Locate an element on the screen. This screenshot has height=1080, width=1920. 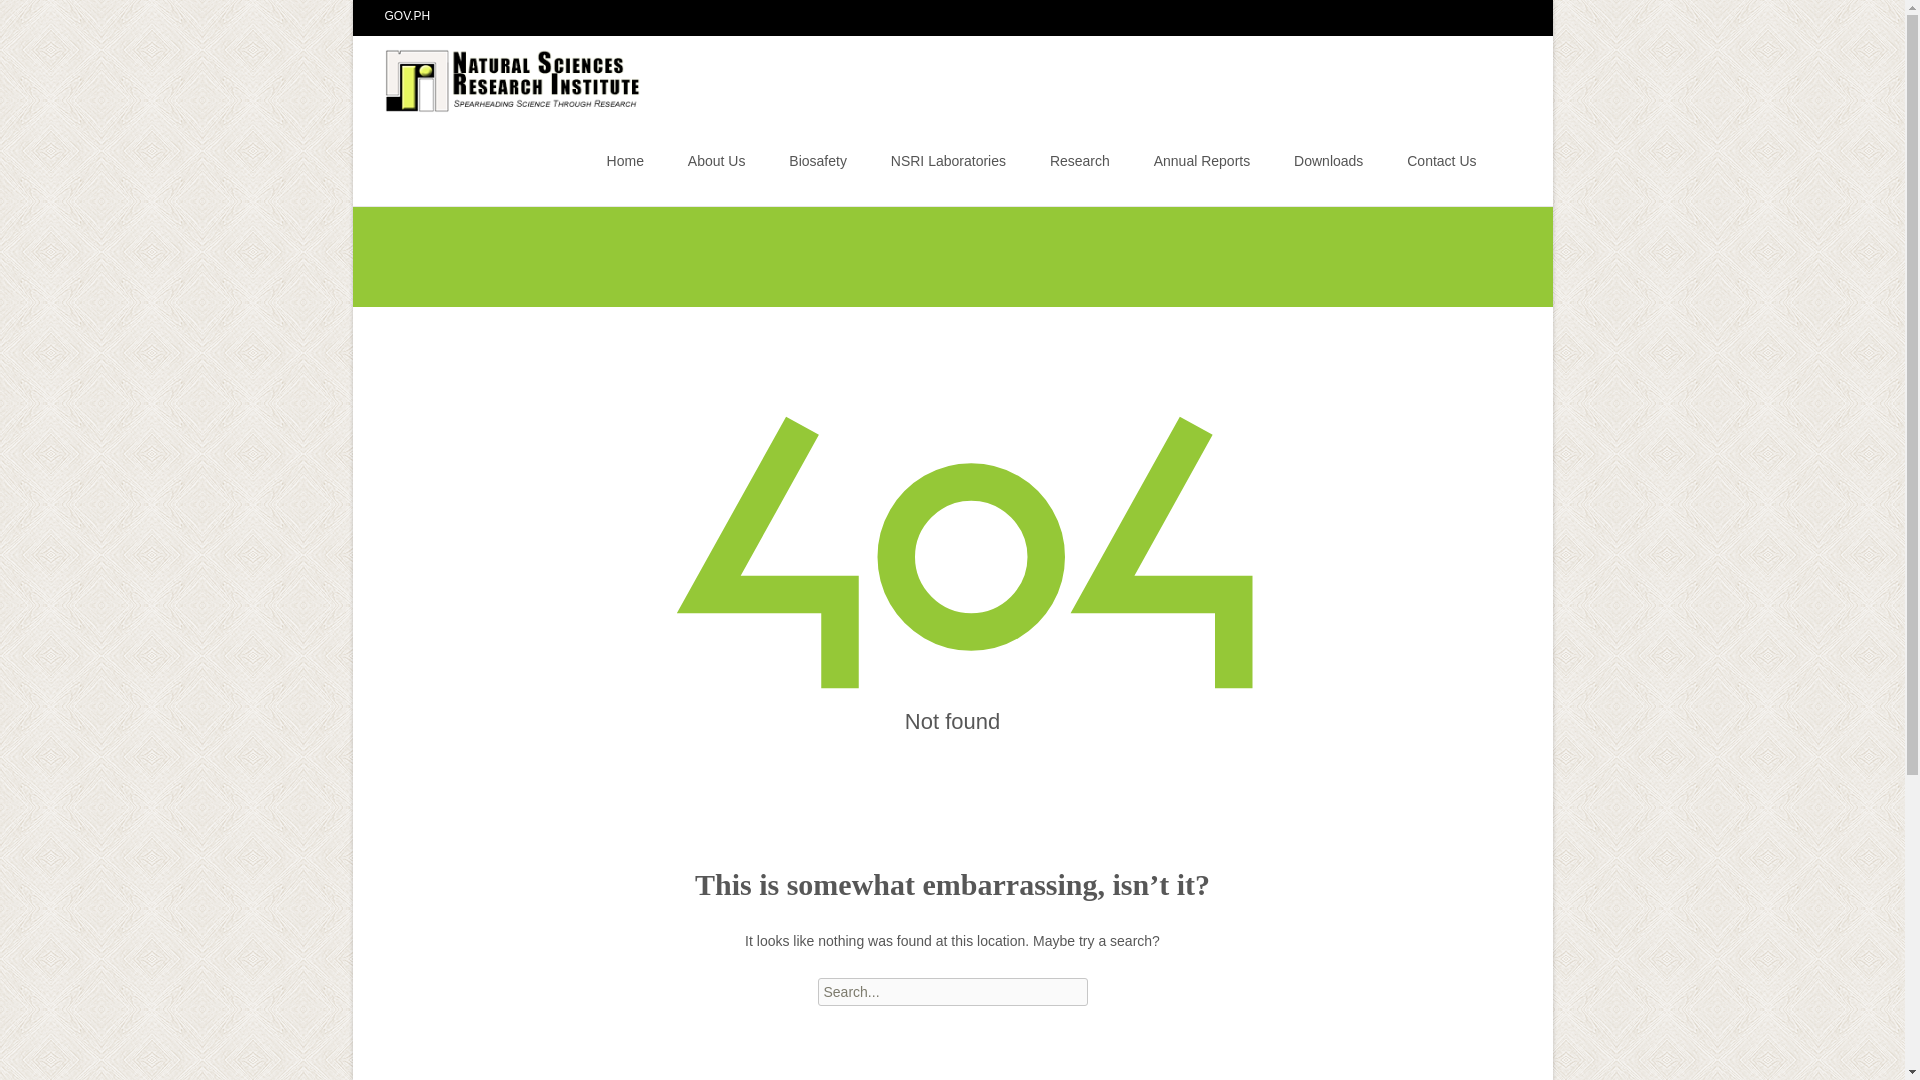
NSRI Laboratories is located at coordinates (948, 160).